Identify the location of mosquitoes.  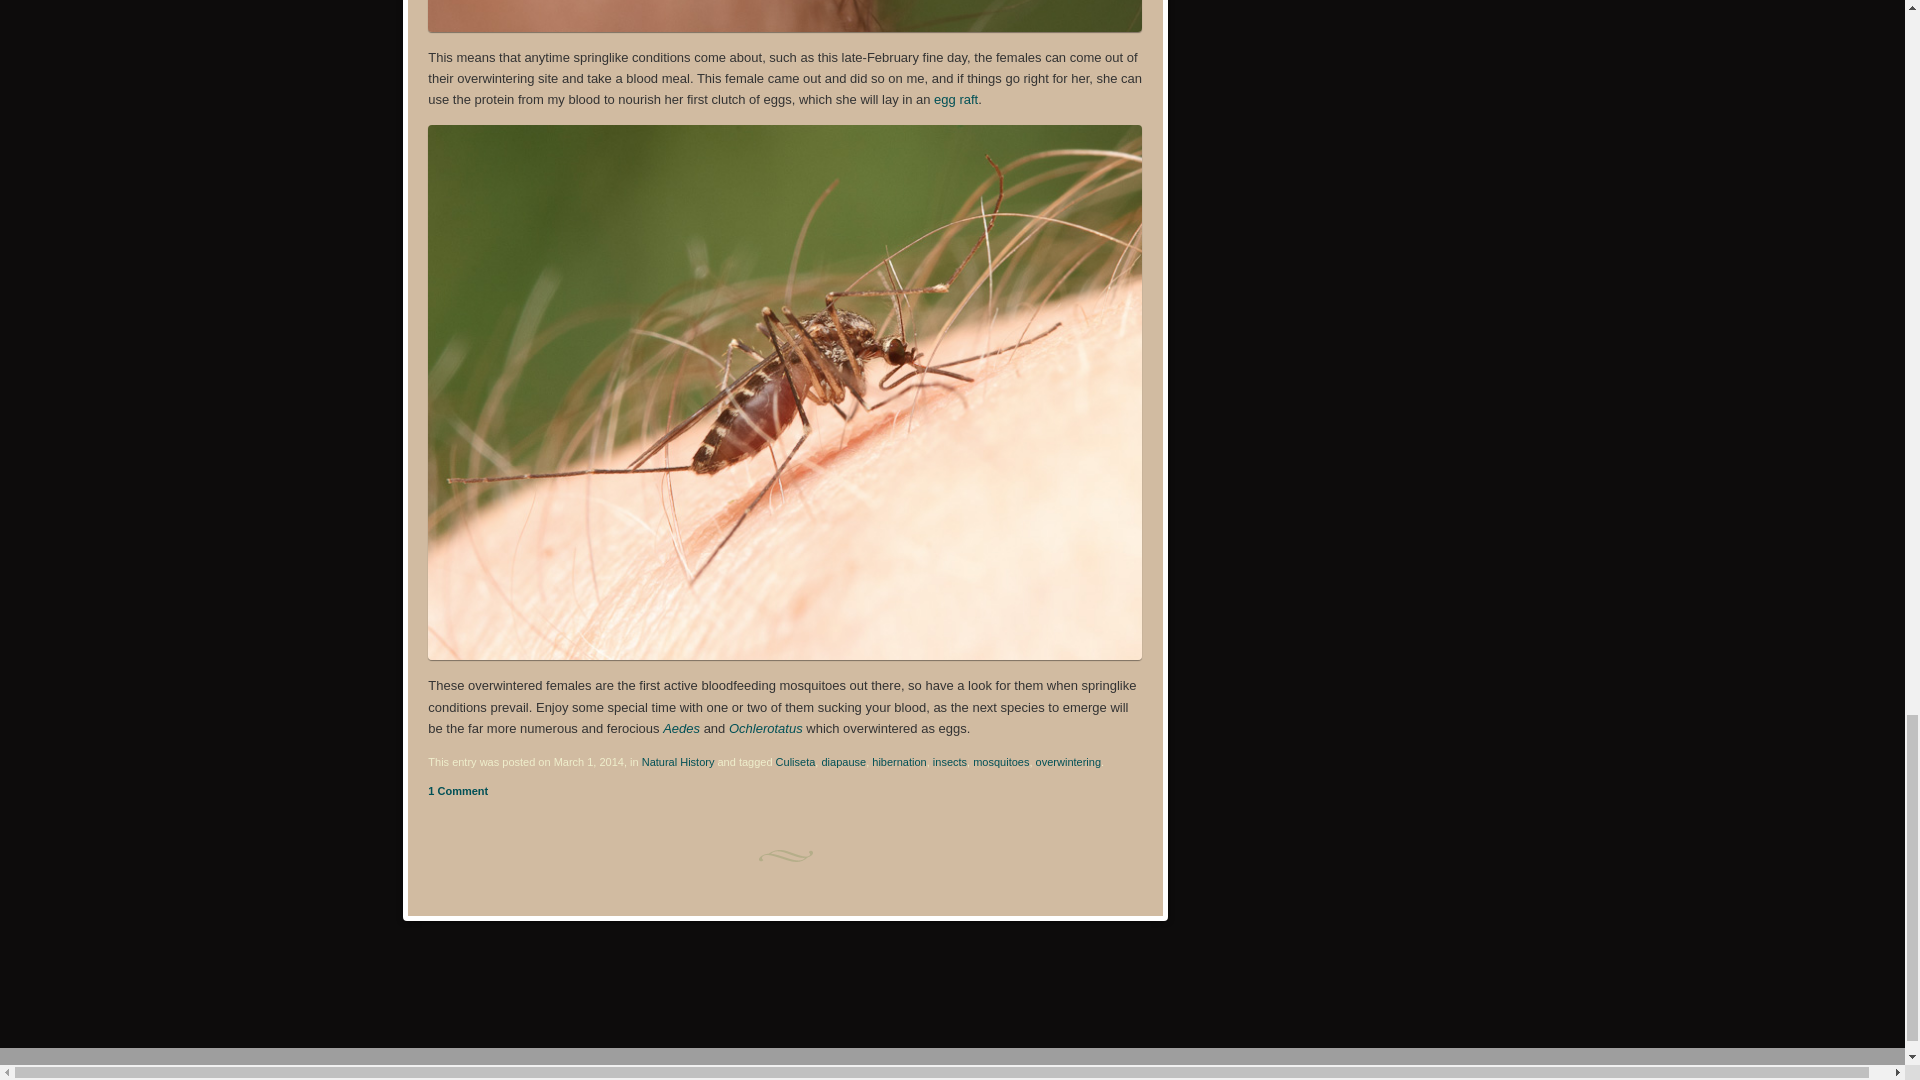
(1001, 762).